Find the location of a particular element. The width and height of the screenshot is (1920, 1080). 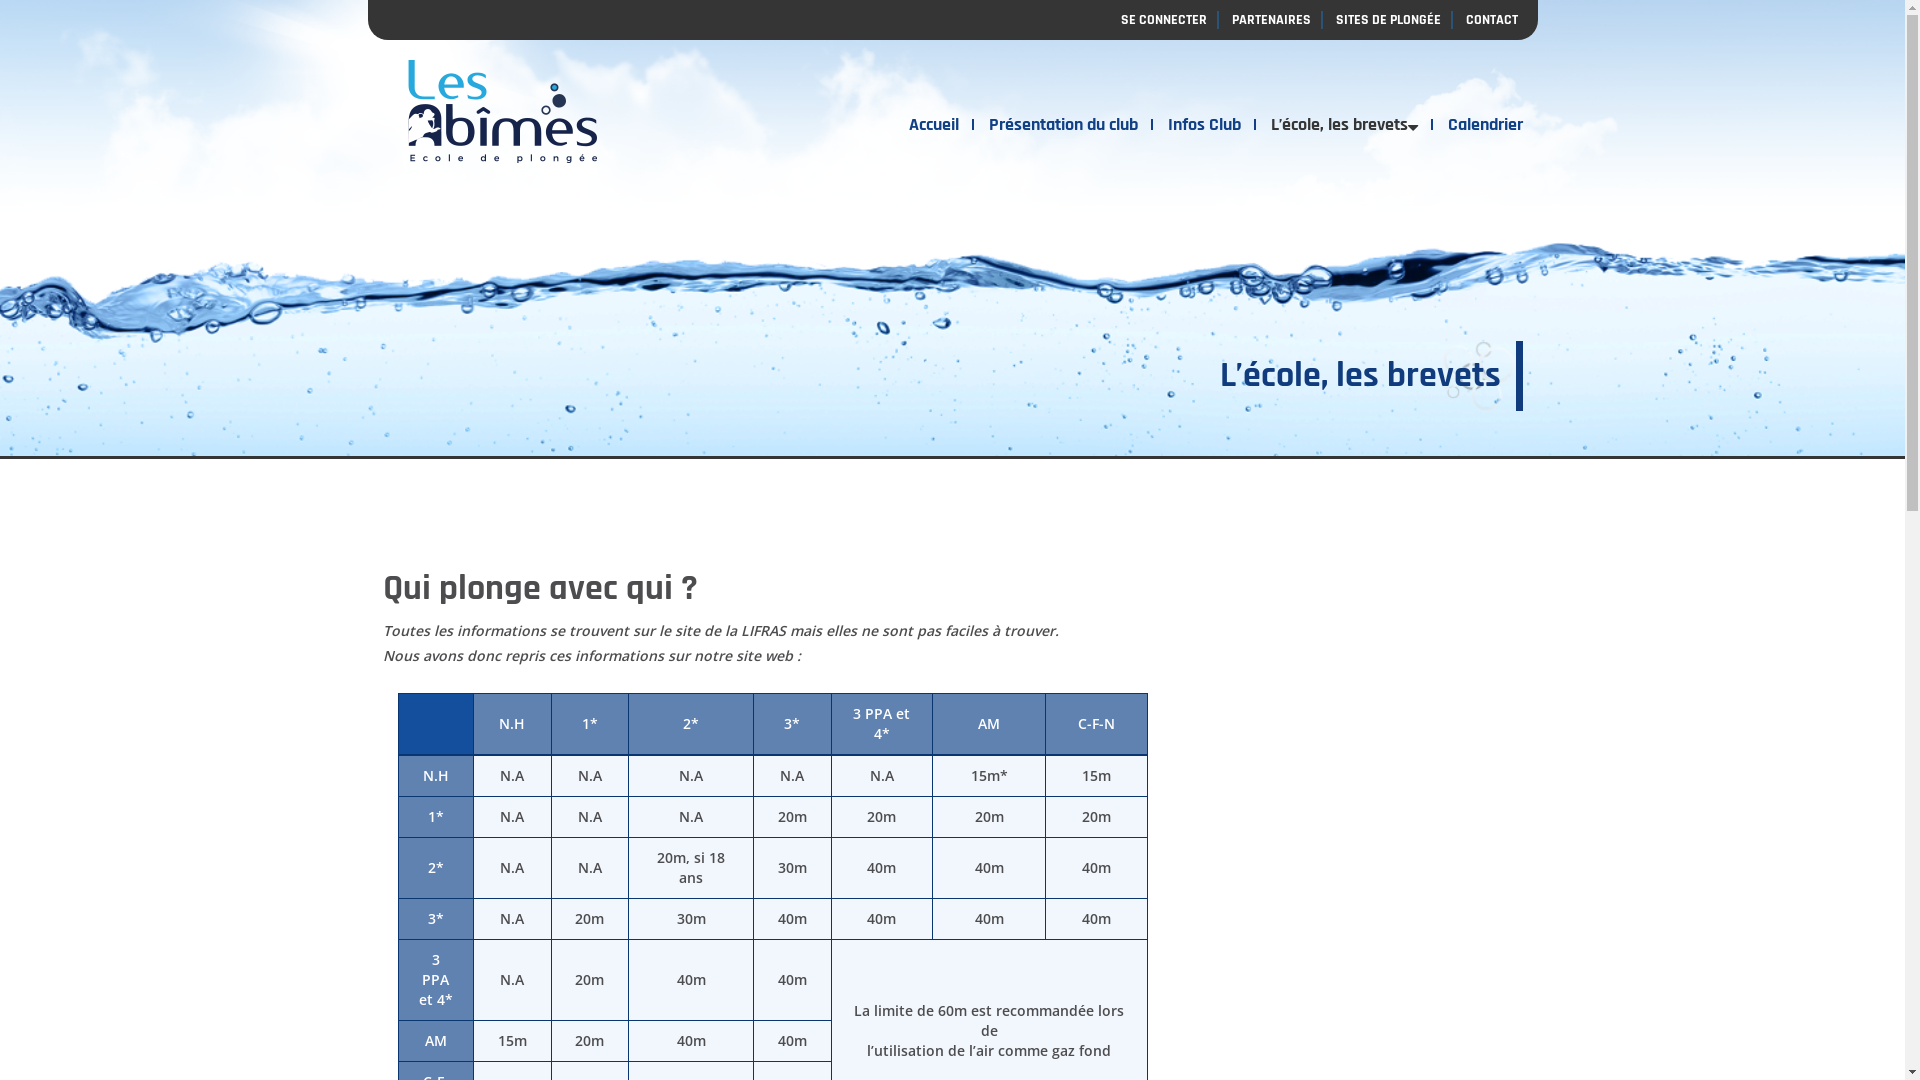

SE CONNECTER is located at coordinates (1164, 20).